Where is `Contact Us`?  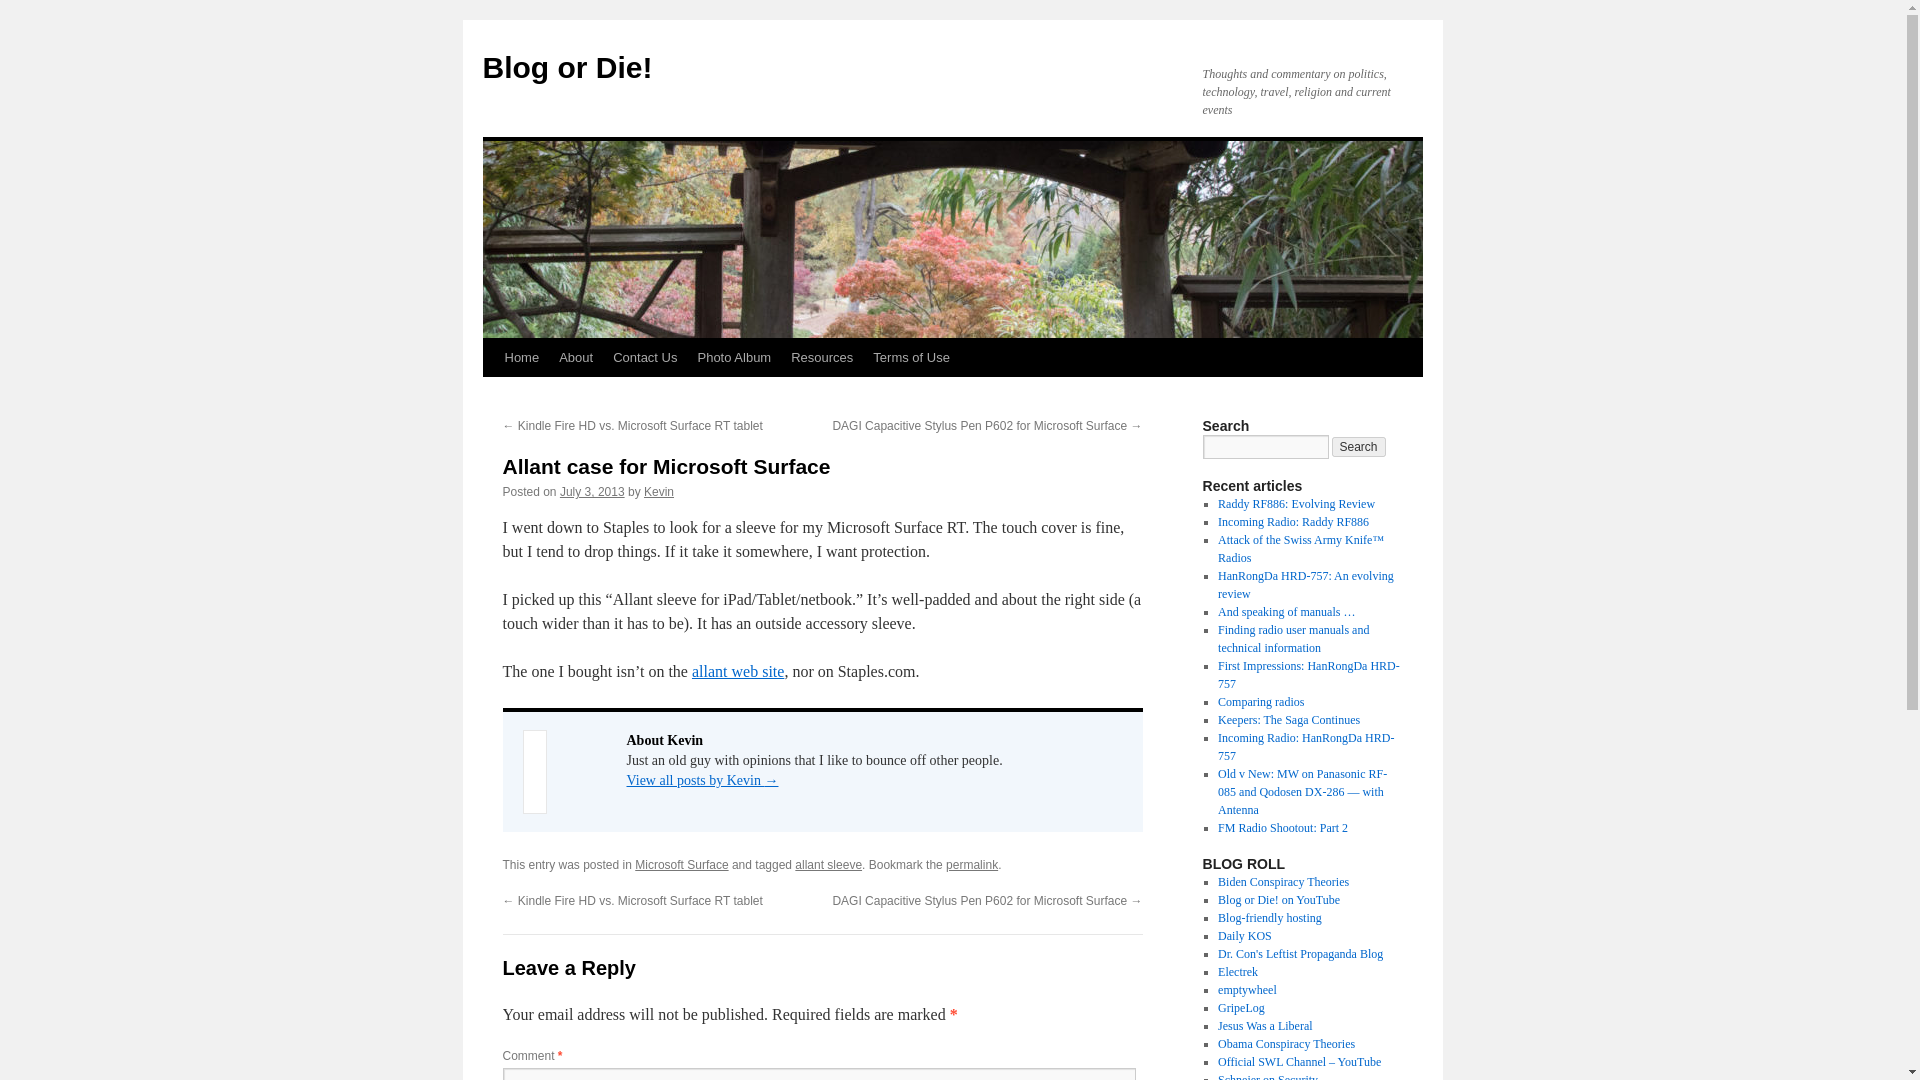 Contact Us is located at coordinates (644, 358).